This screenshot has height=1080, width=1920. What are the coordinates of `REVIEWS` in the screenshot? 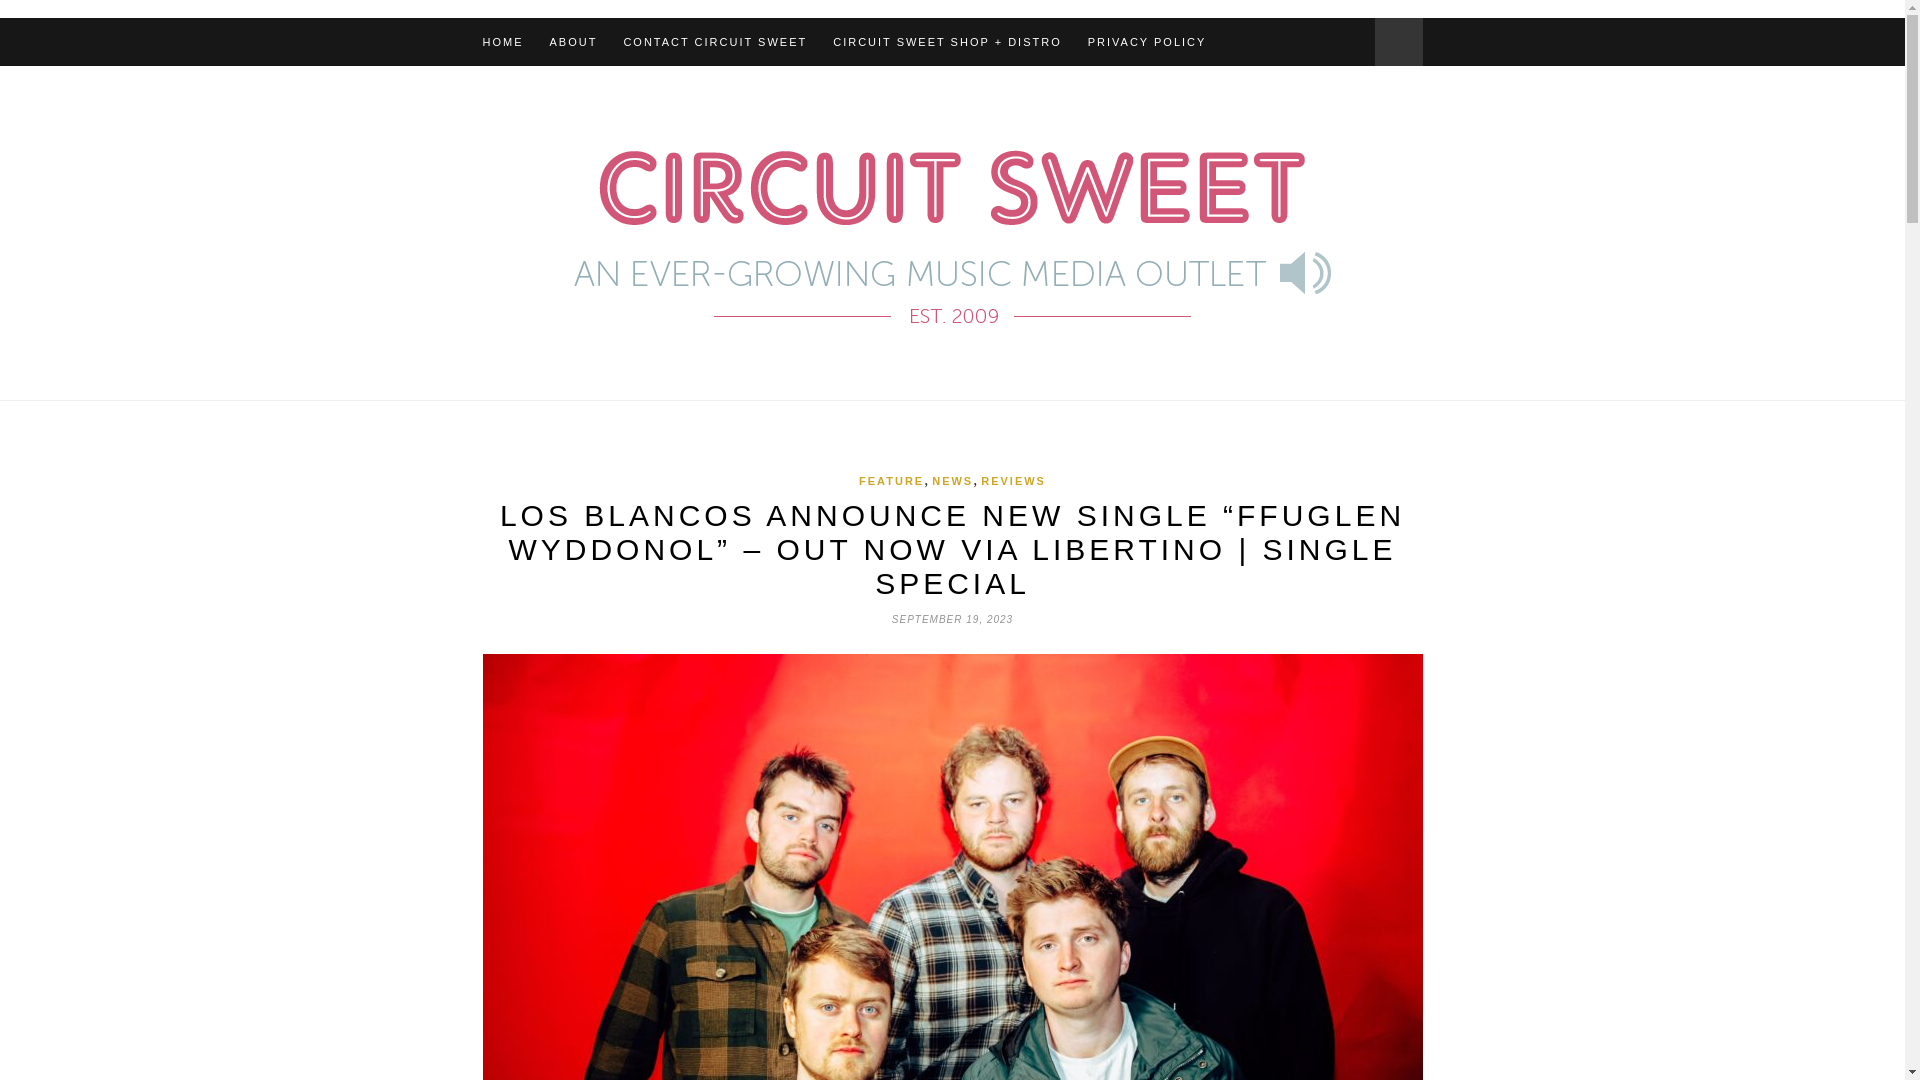 It's located at (1014, 481).